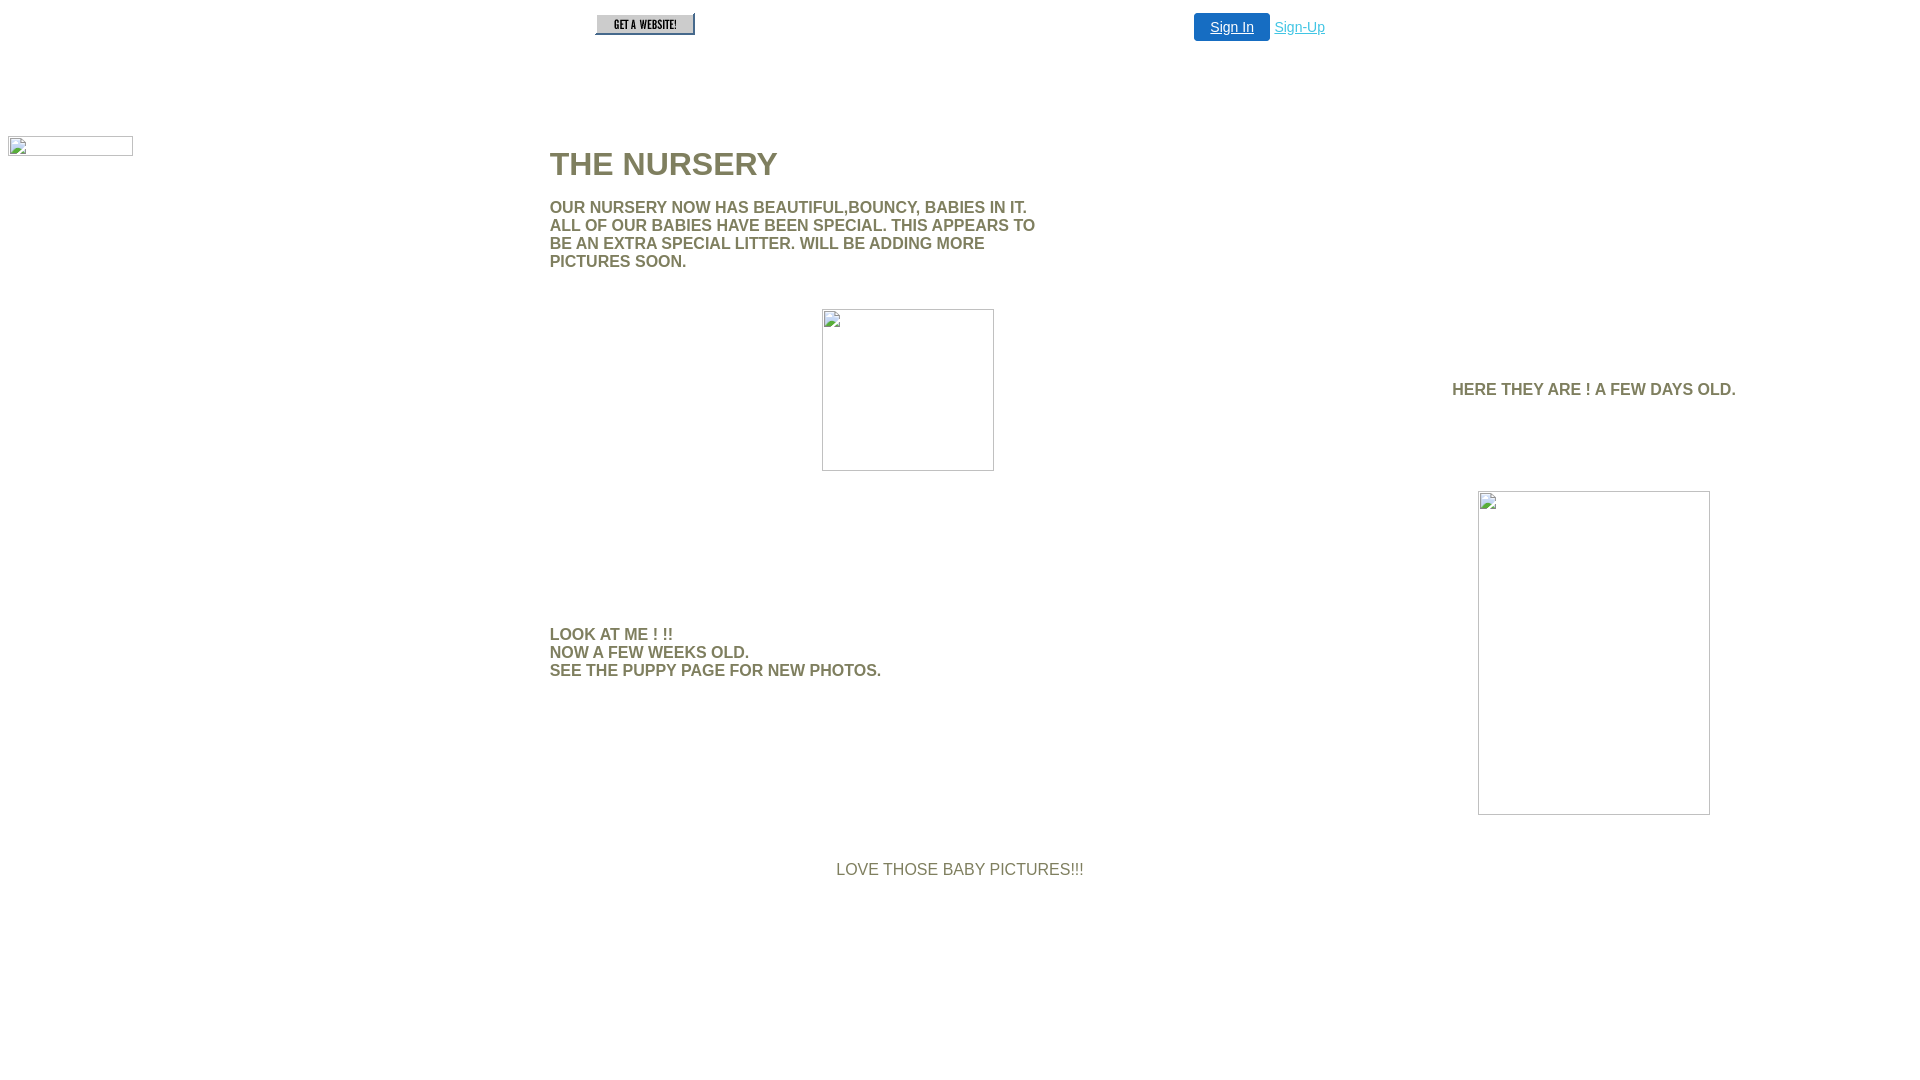 The image size is (1920, 1080). What do you see at coordinates (94, 368) in the screenshot?
I see `Cubbies Kids Updated` at bounding box center [94, 368].